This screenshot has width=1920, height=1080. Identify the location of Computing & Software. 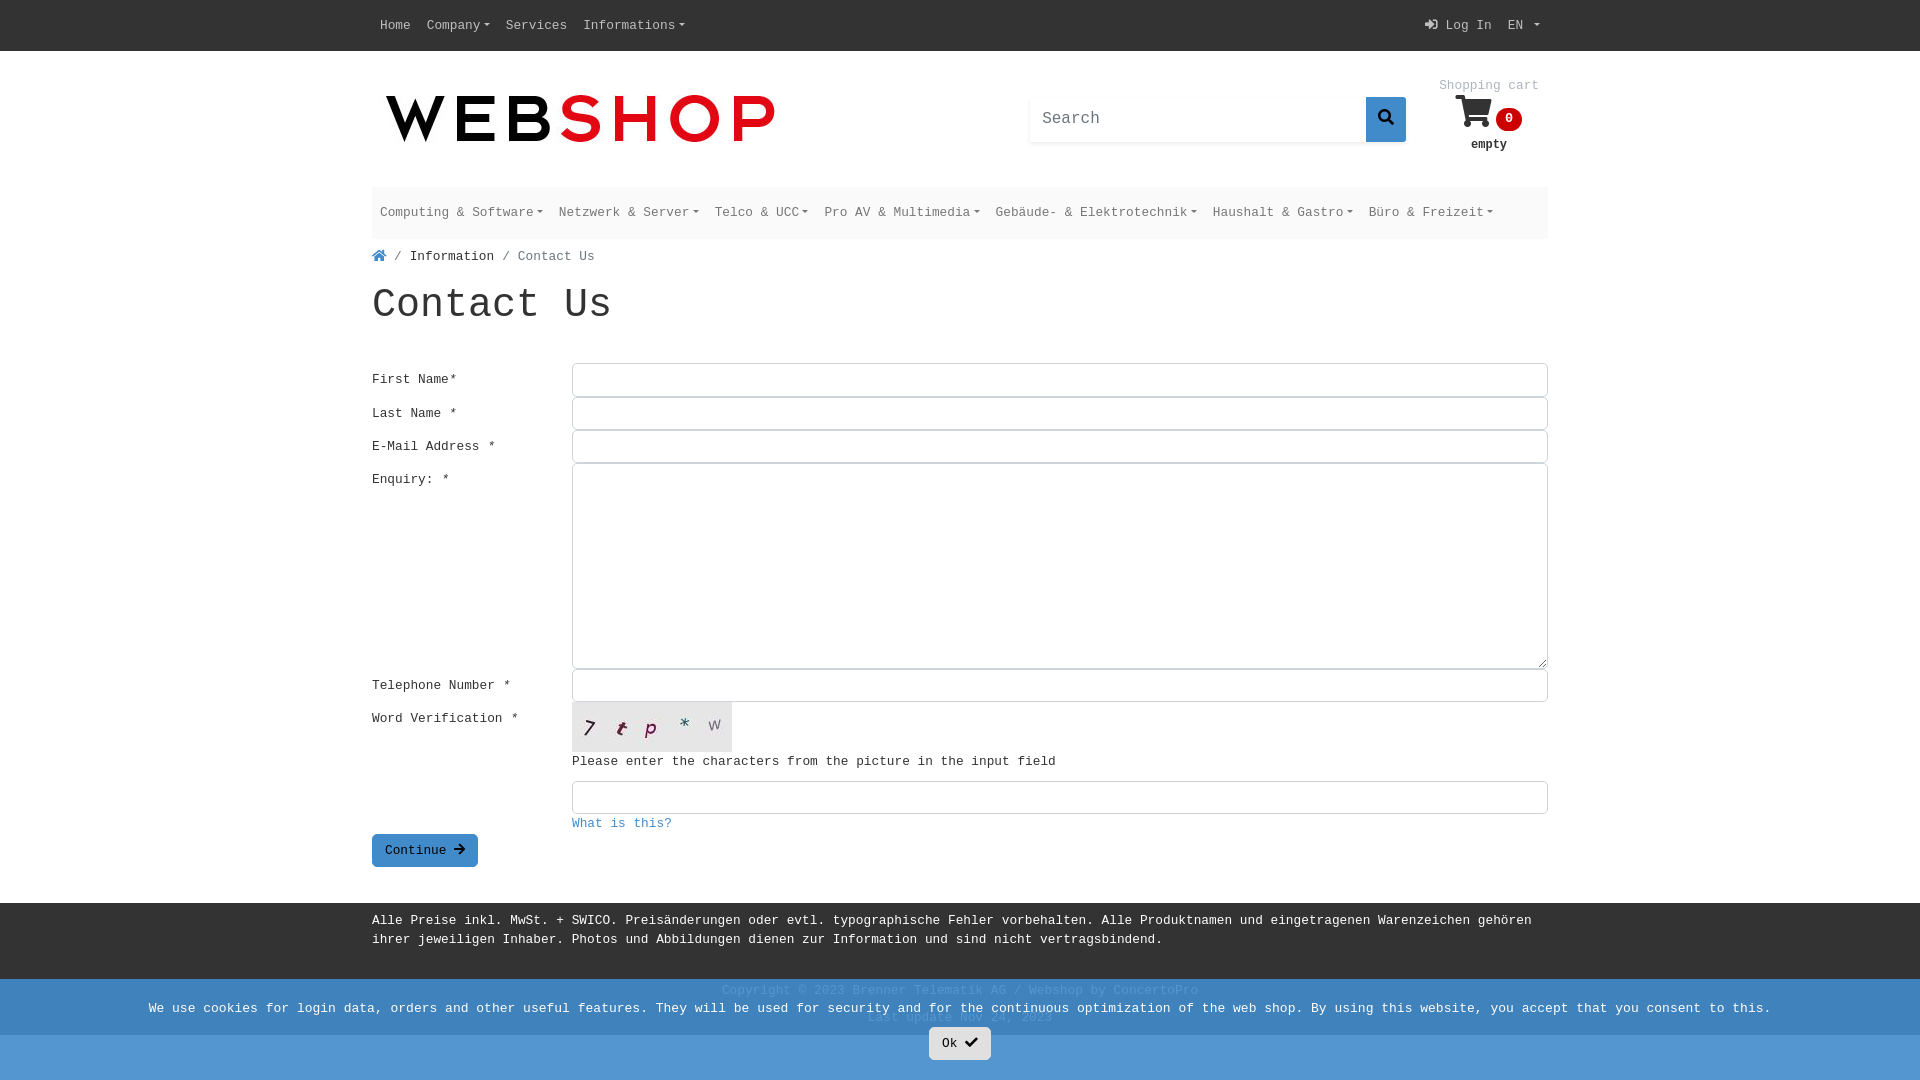
(462, 212).